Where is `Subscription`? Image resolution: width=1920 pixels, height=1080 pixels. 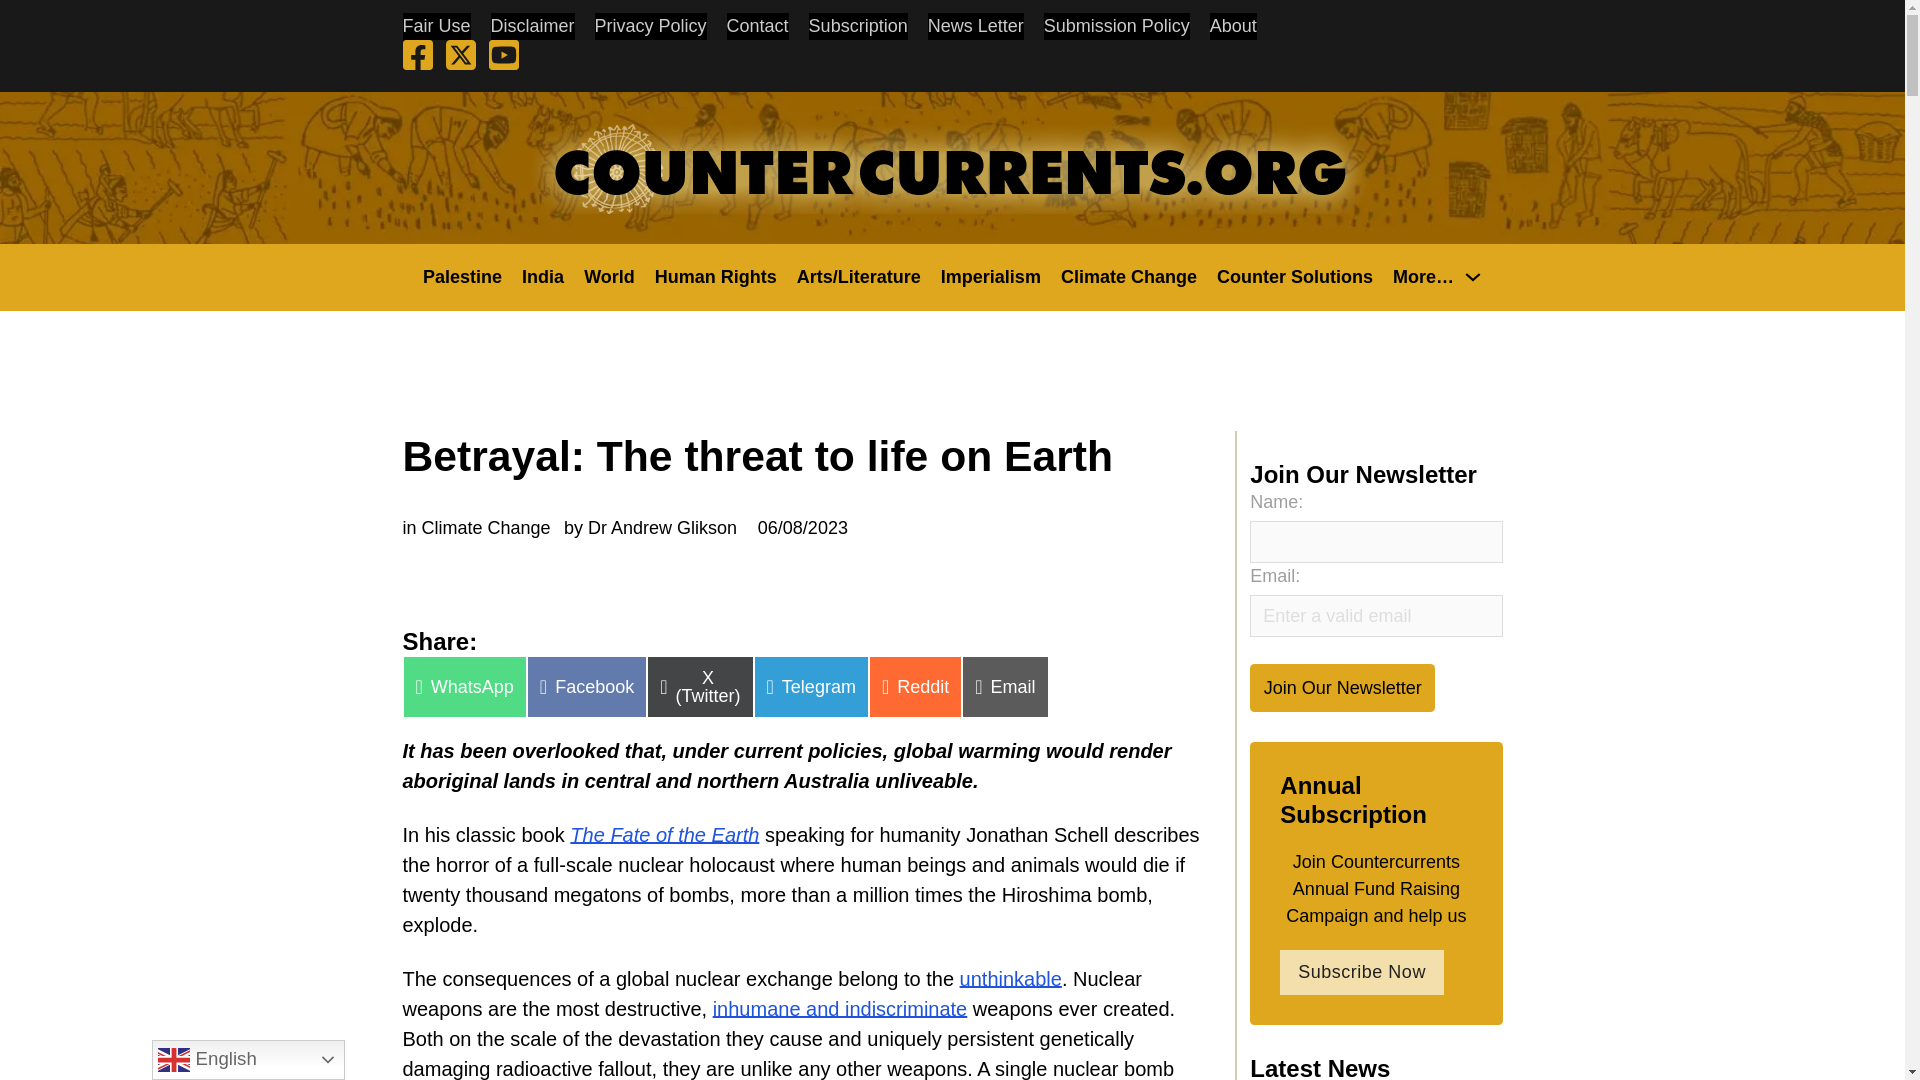
Subscription is located at coordinates (858, 26).